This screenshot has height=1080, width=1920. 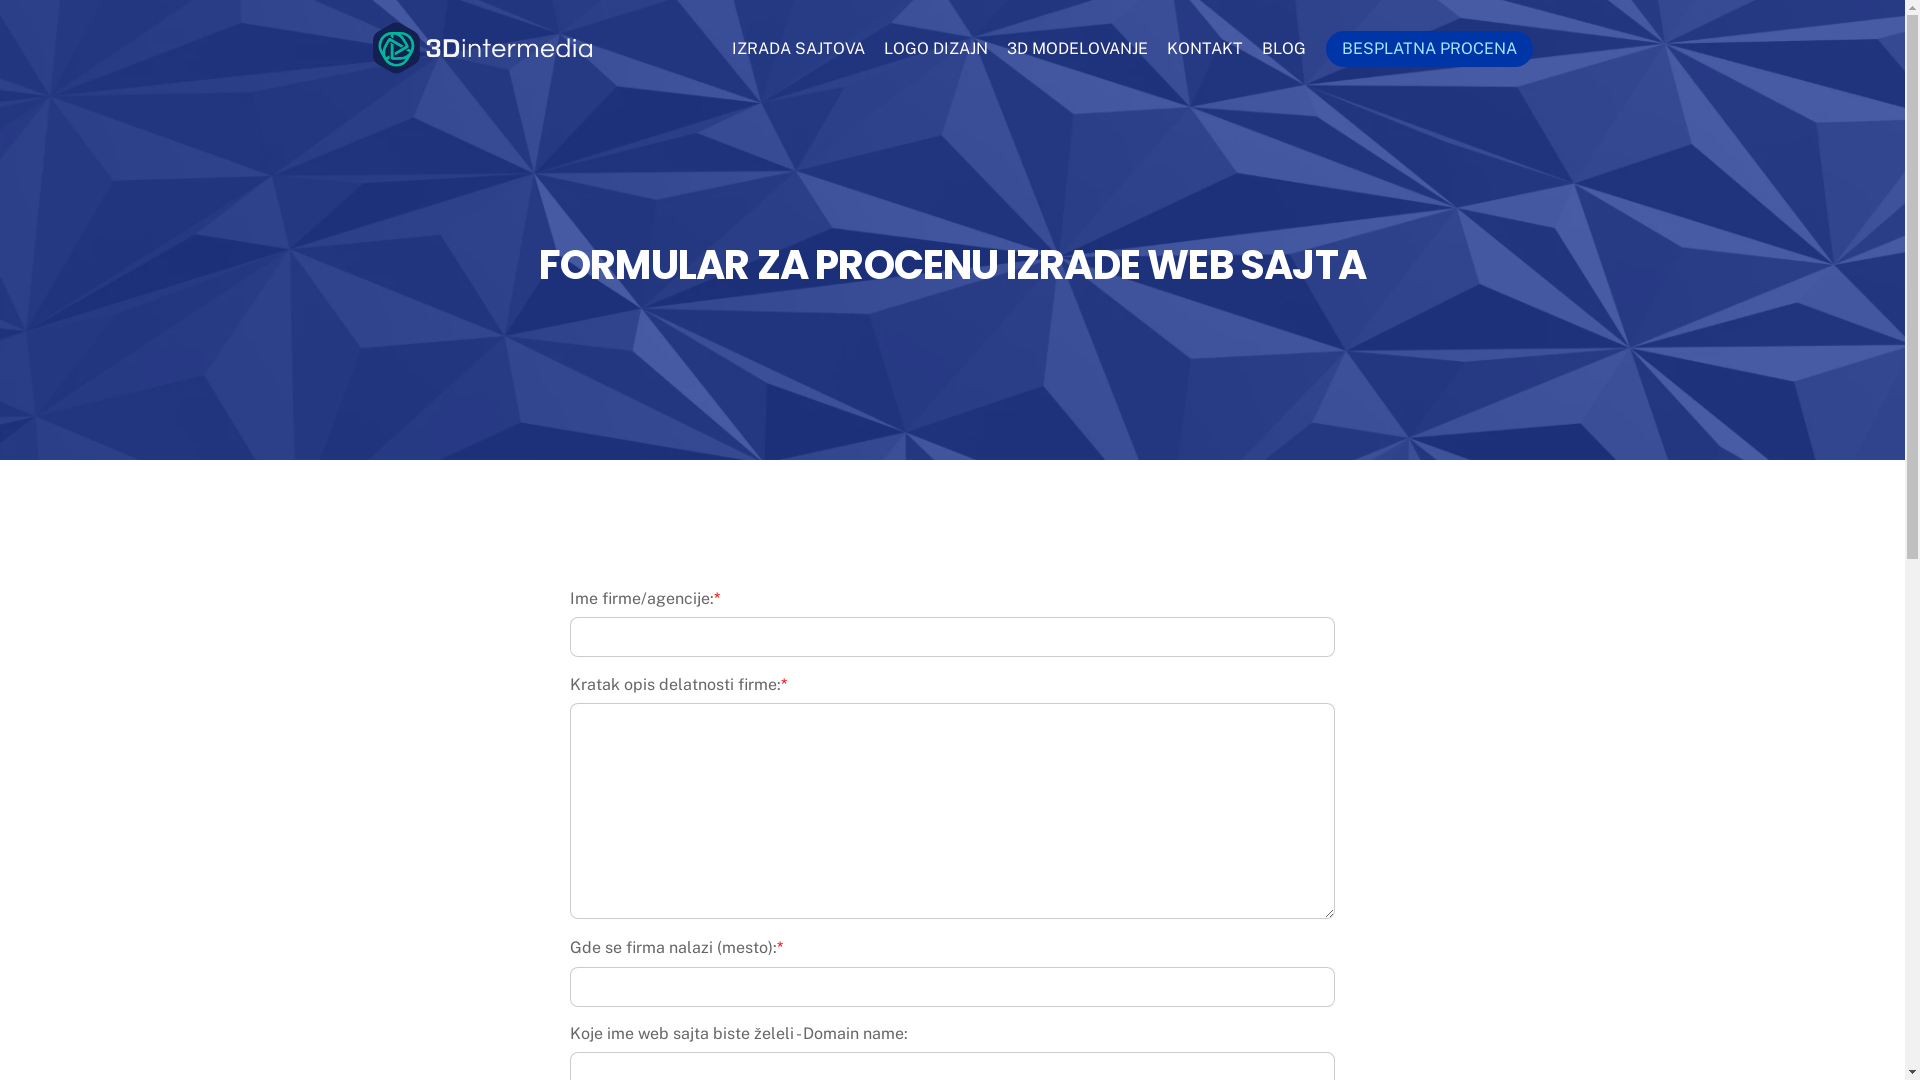 I want to click on BESPLATNA PROCENA, so click(x=1430, y=49).